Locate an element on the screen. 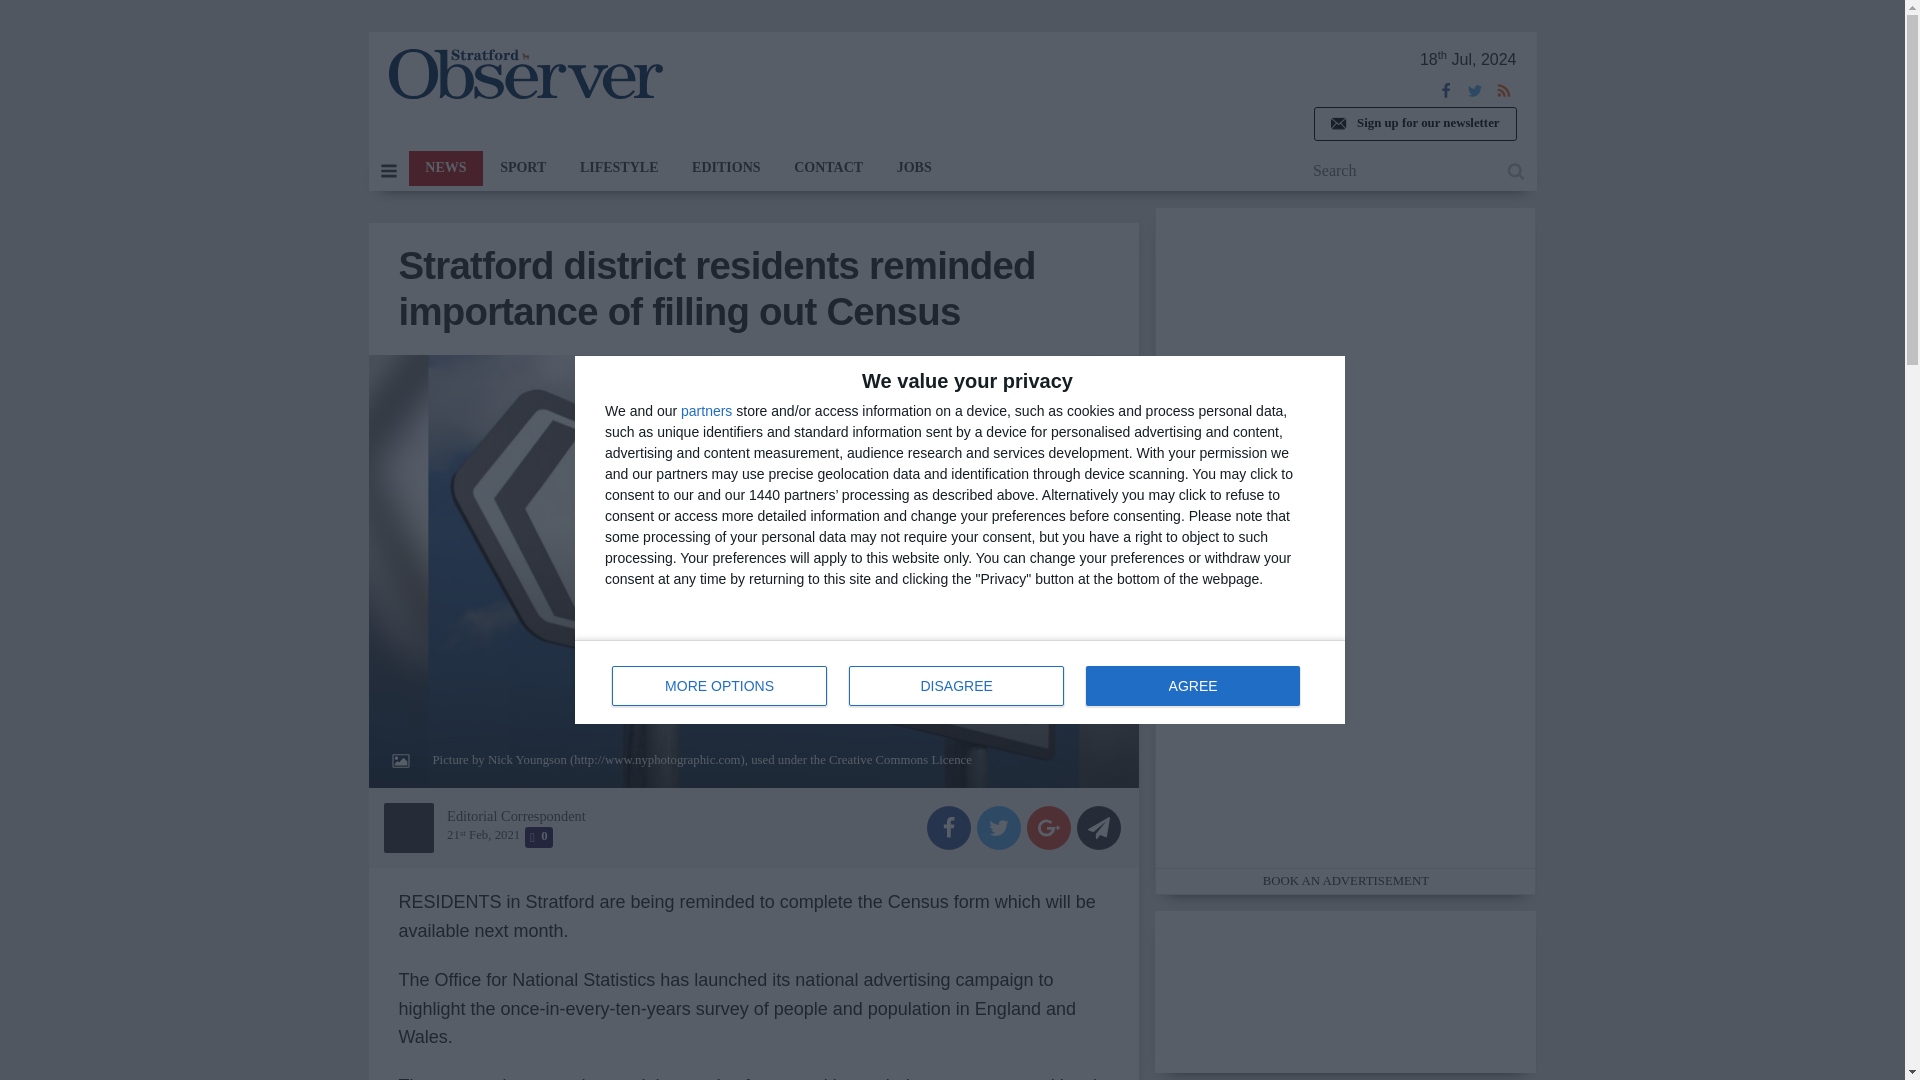 The image size is (1920, 1080). partners is located at coordinates (1192, 686).